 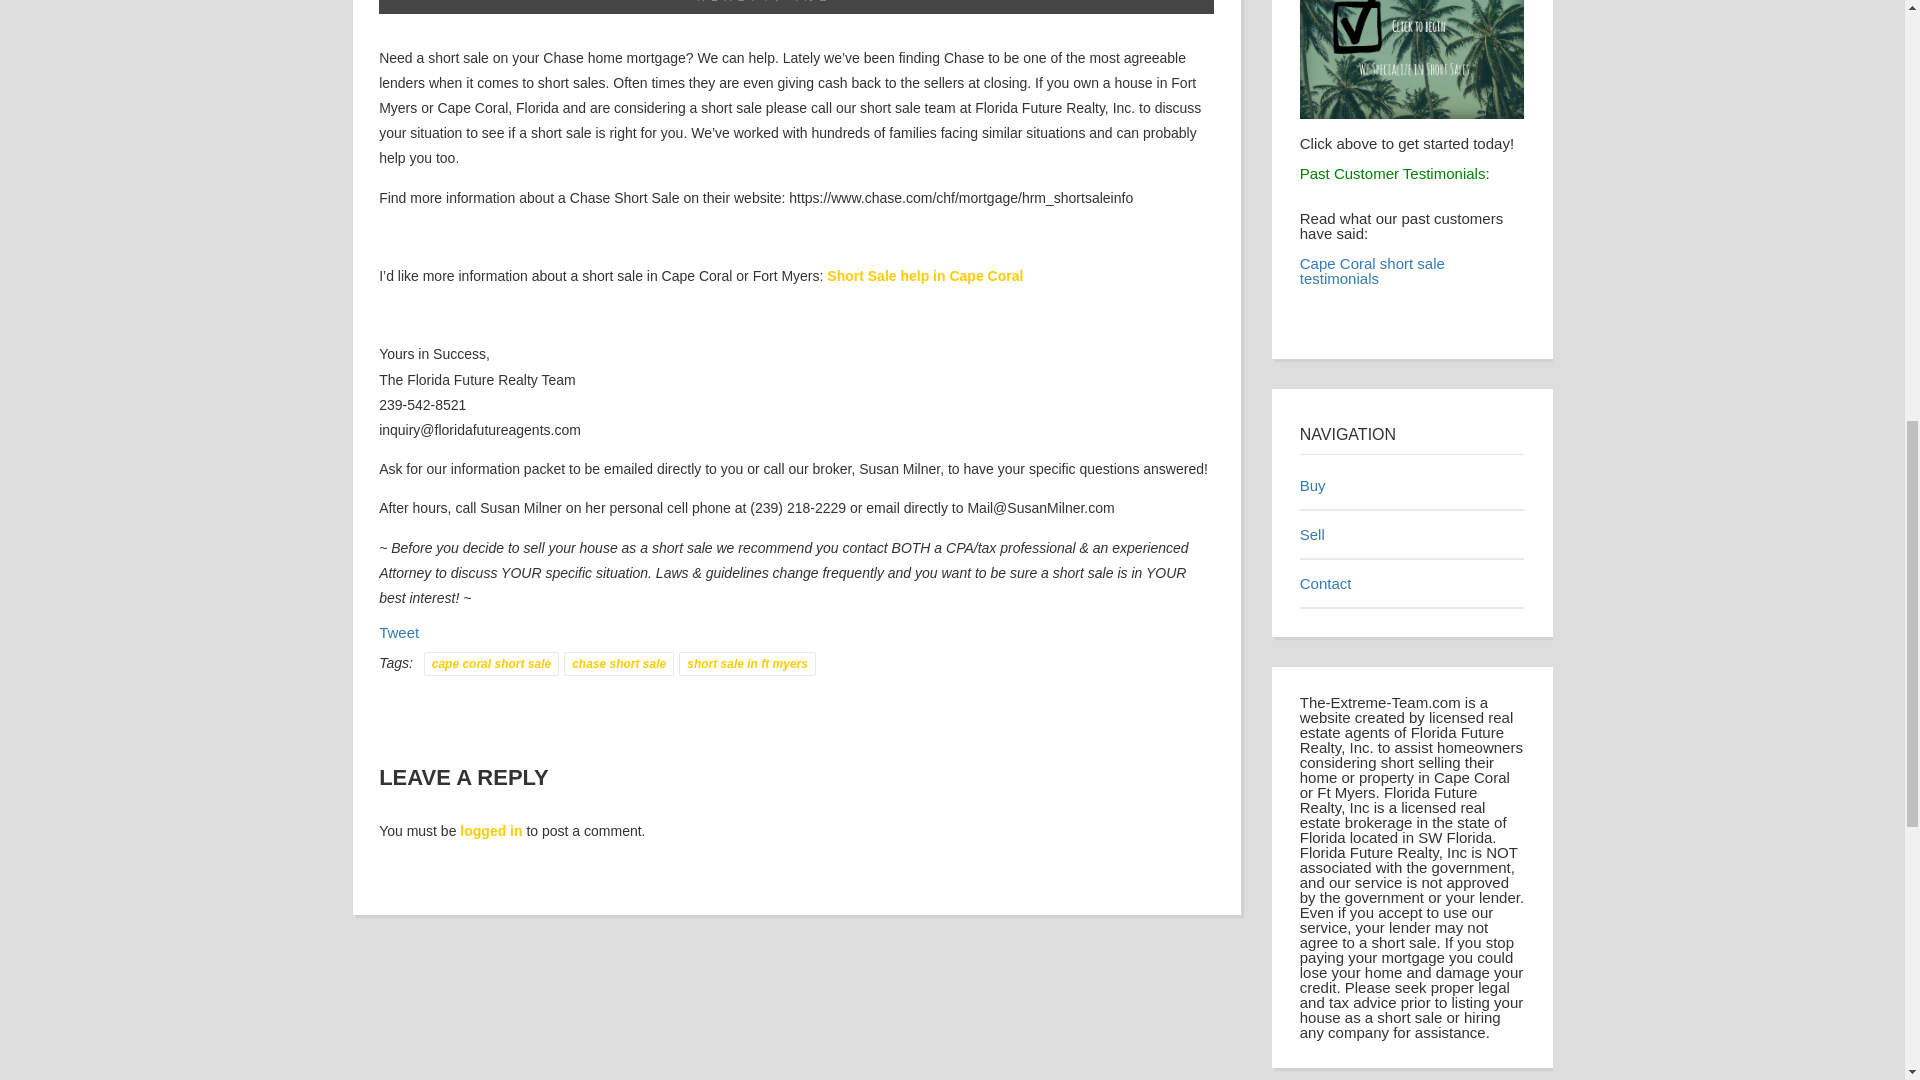 I want to click on chase short sale, so click(x=618, y=664).